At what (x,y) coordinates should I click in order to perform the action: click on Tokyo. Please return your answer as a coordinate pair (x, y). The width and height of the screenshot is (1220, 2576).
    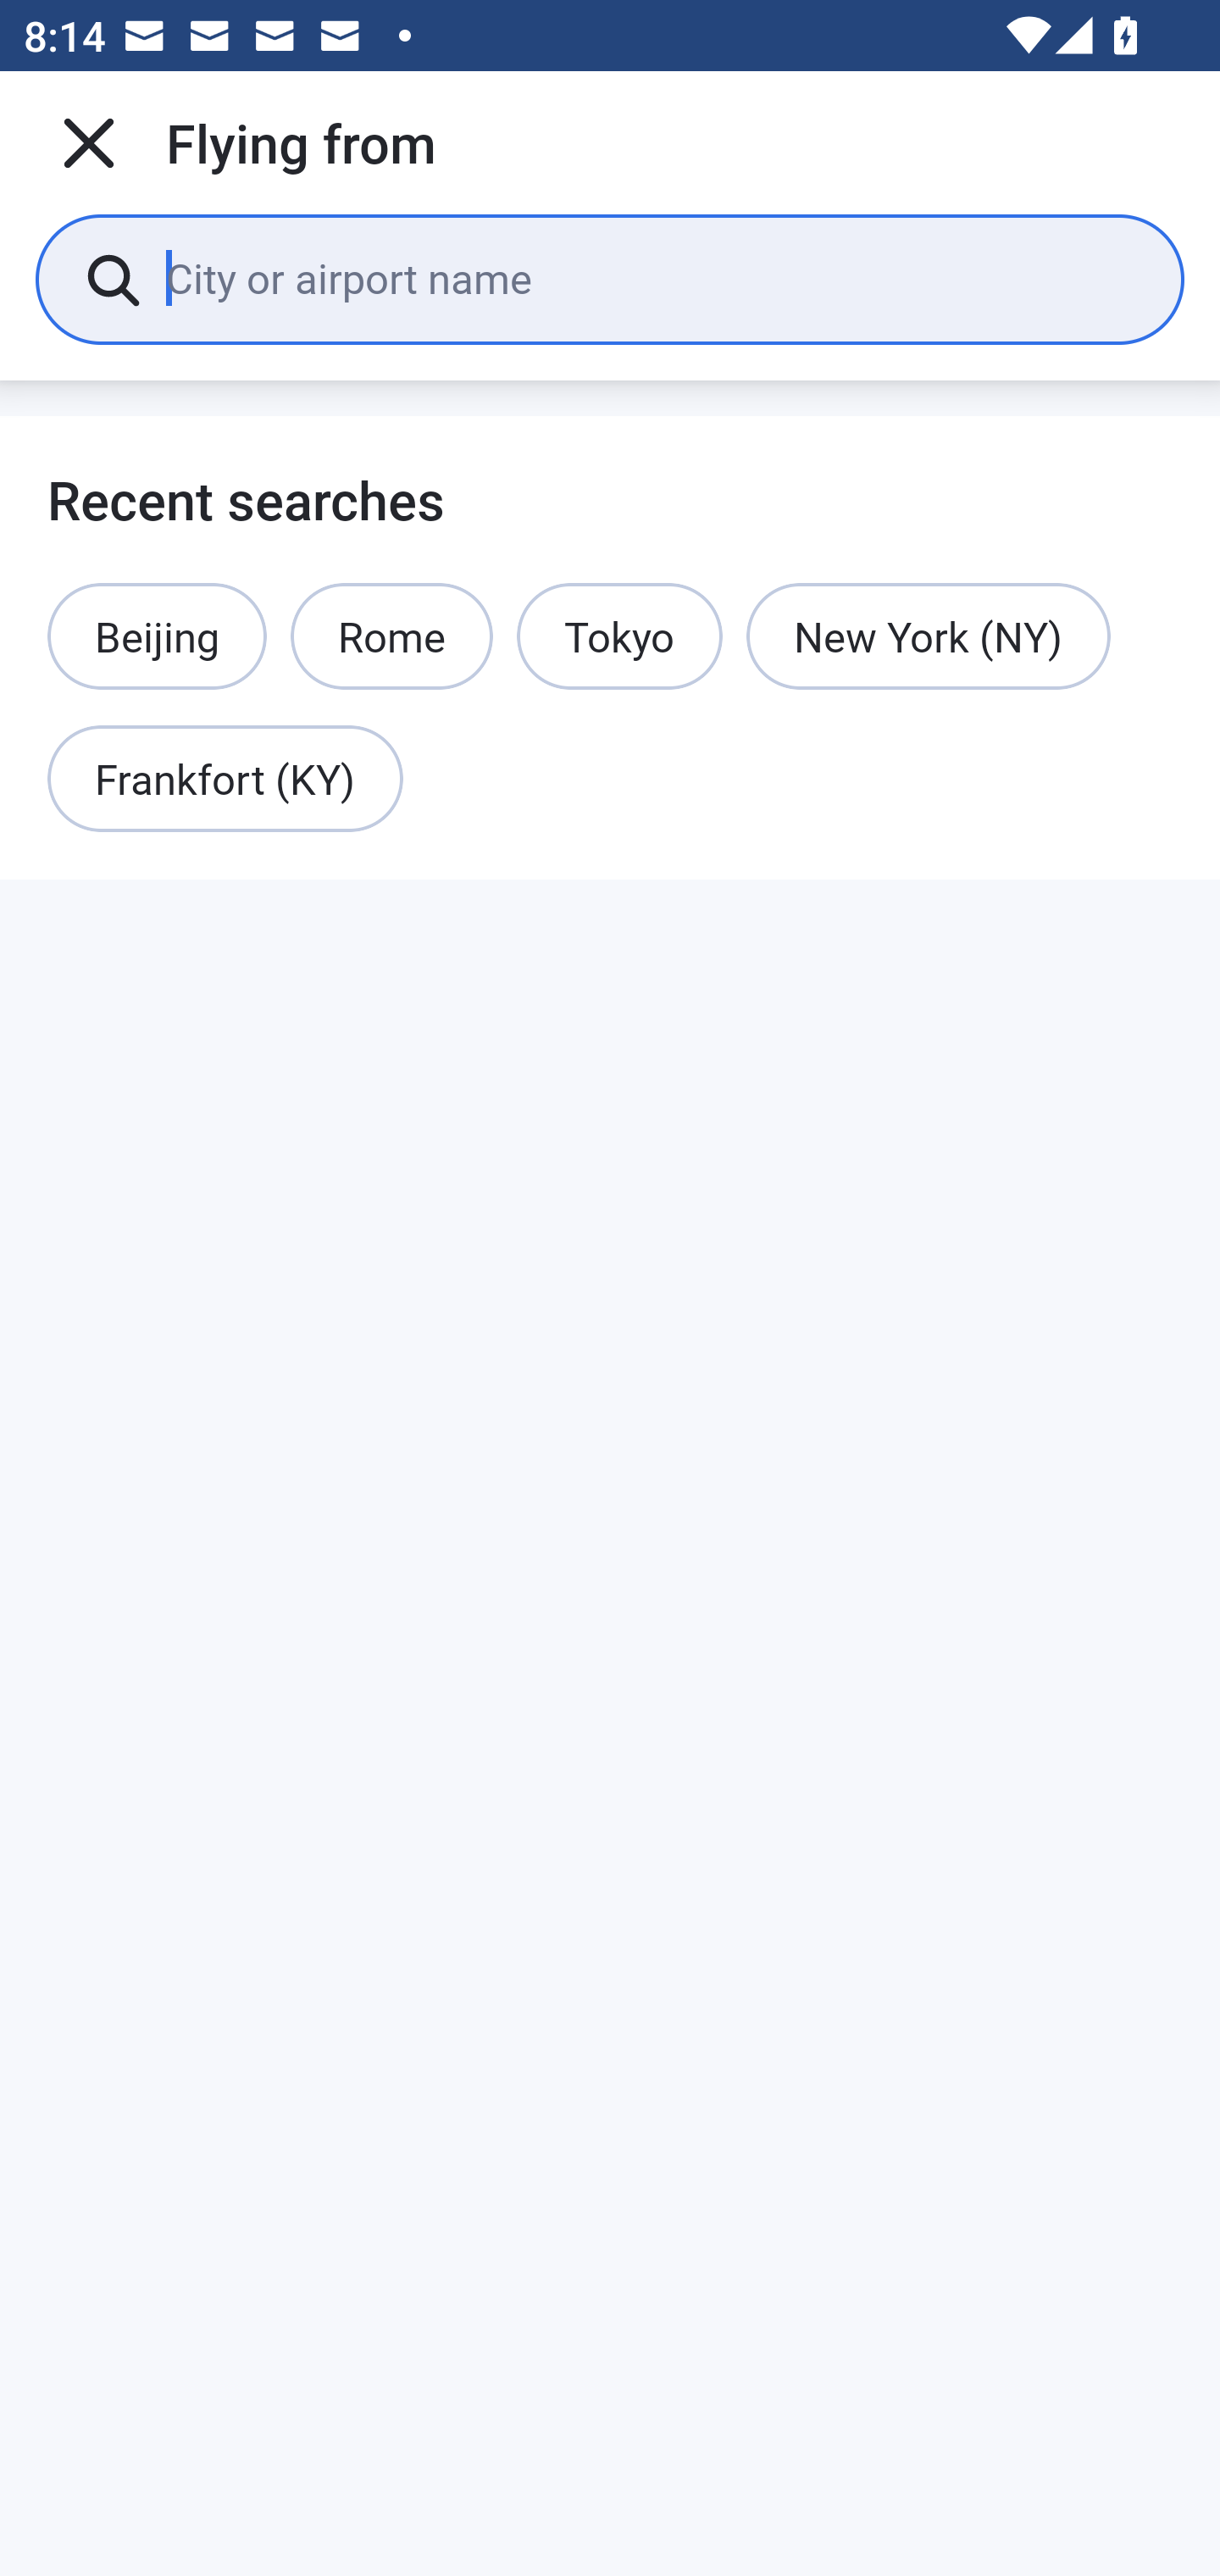
    Looking at the image, I should click on (619, 636).